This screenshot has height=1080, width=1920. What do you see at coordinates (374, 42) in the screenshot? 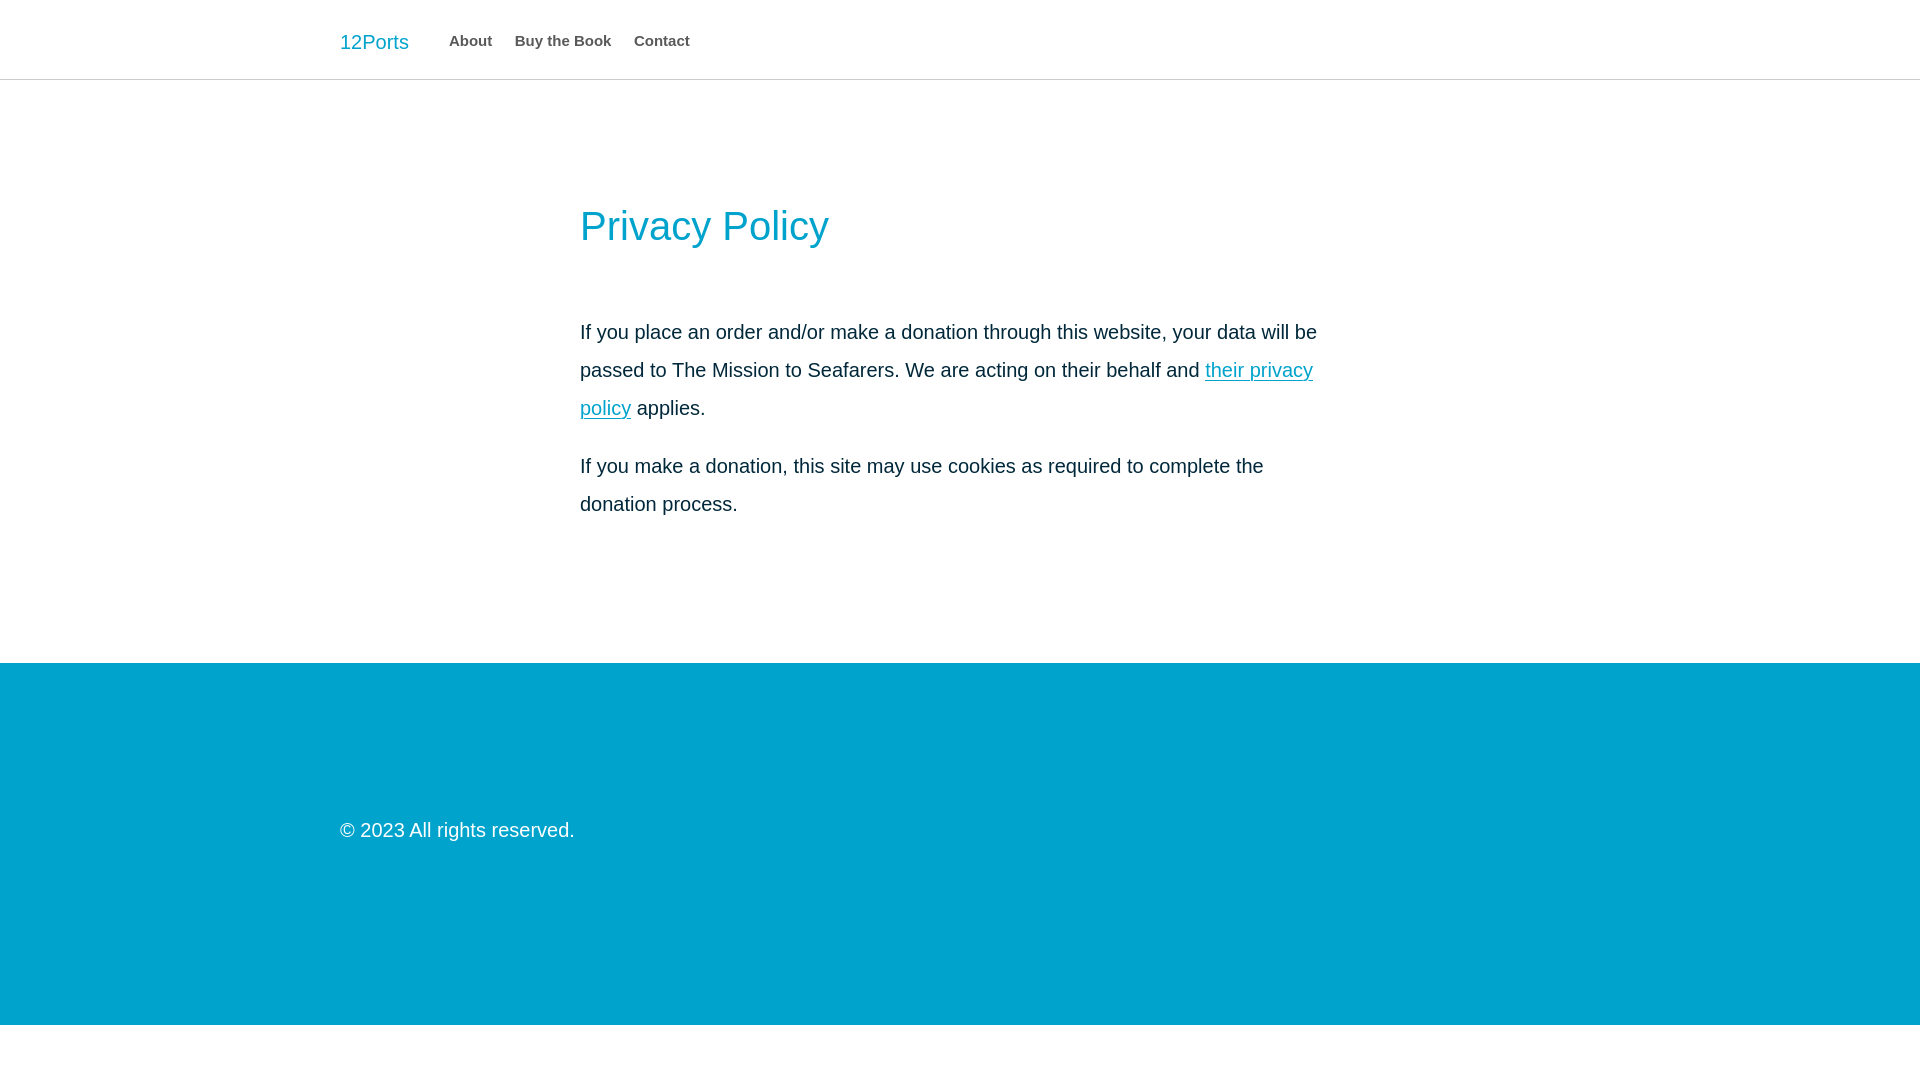
I see `12Ports` at bounding box center [374, 42].